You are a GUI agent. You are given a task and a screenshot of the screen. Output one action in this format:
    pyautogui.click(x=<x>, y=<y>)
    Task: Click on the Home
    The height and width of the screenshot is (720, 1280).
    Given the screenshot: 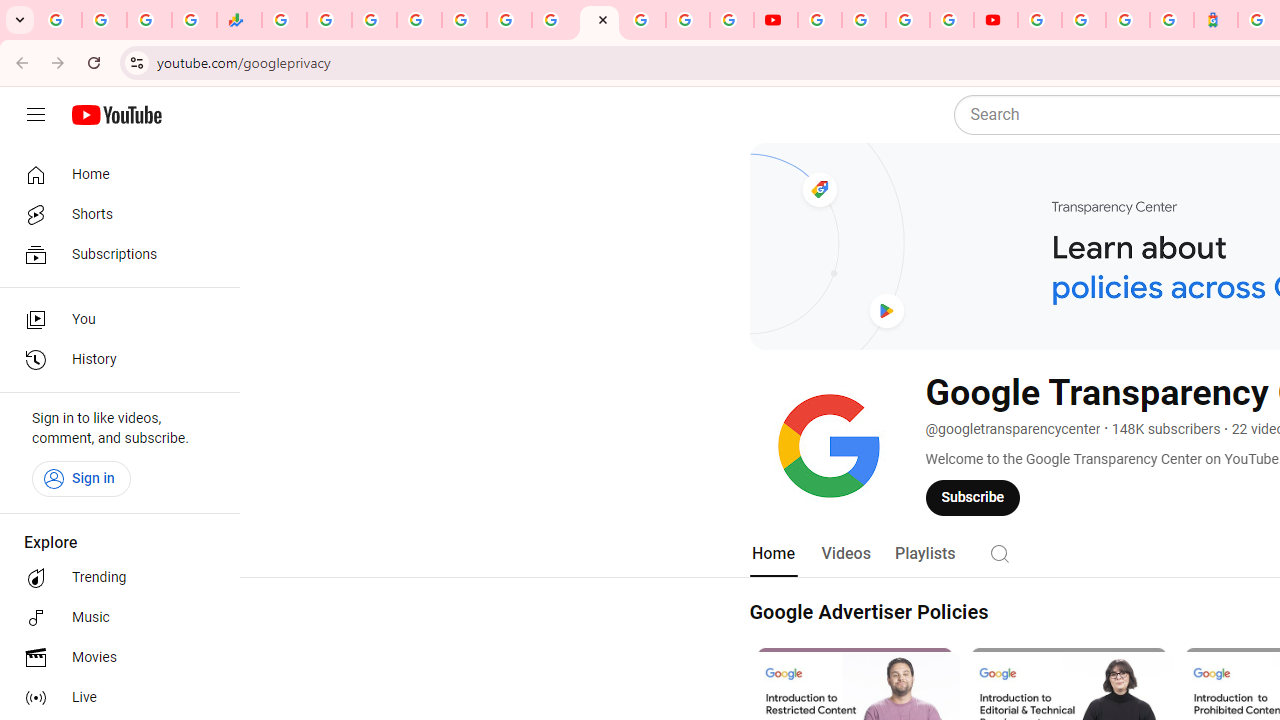 What is the action you would take?
    pyautogui.click(x=114, y=174)
    